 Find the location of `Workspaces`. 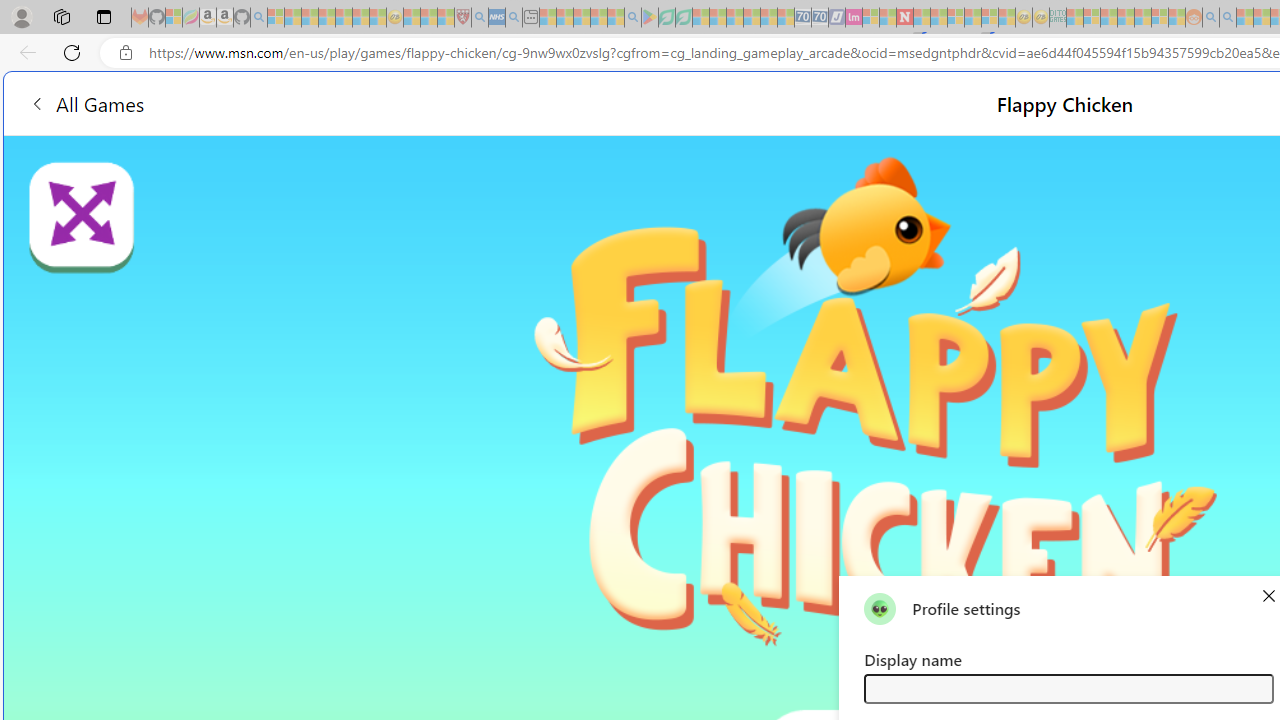

Workspaces is located at coordinates (61, 16).